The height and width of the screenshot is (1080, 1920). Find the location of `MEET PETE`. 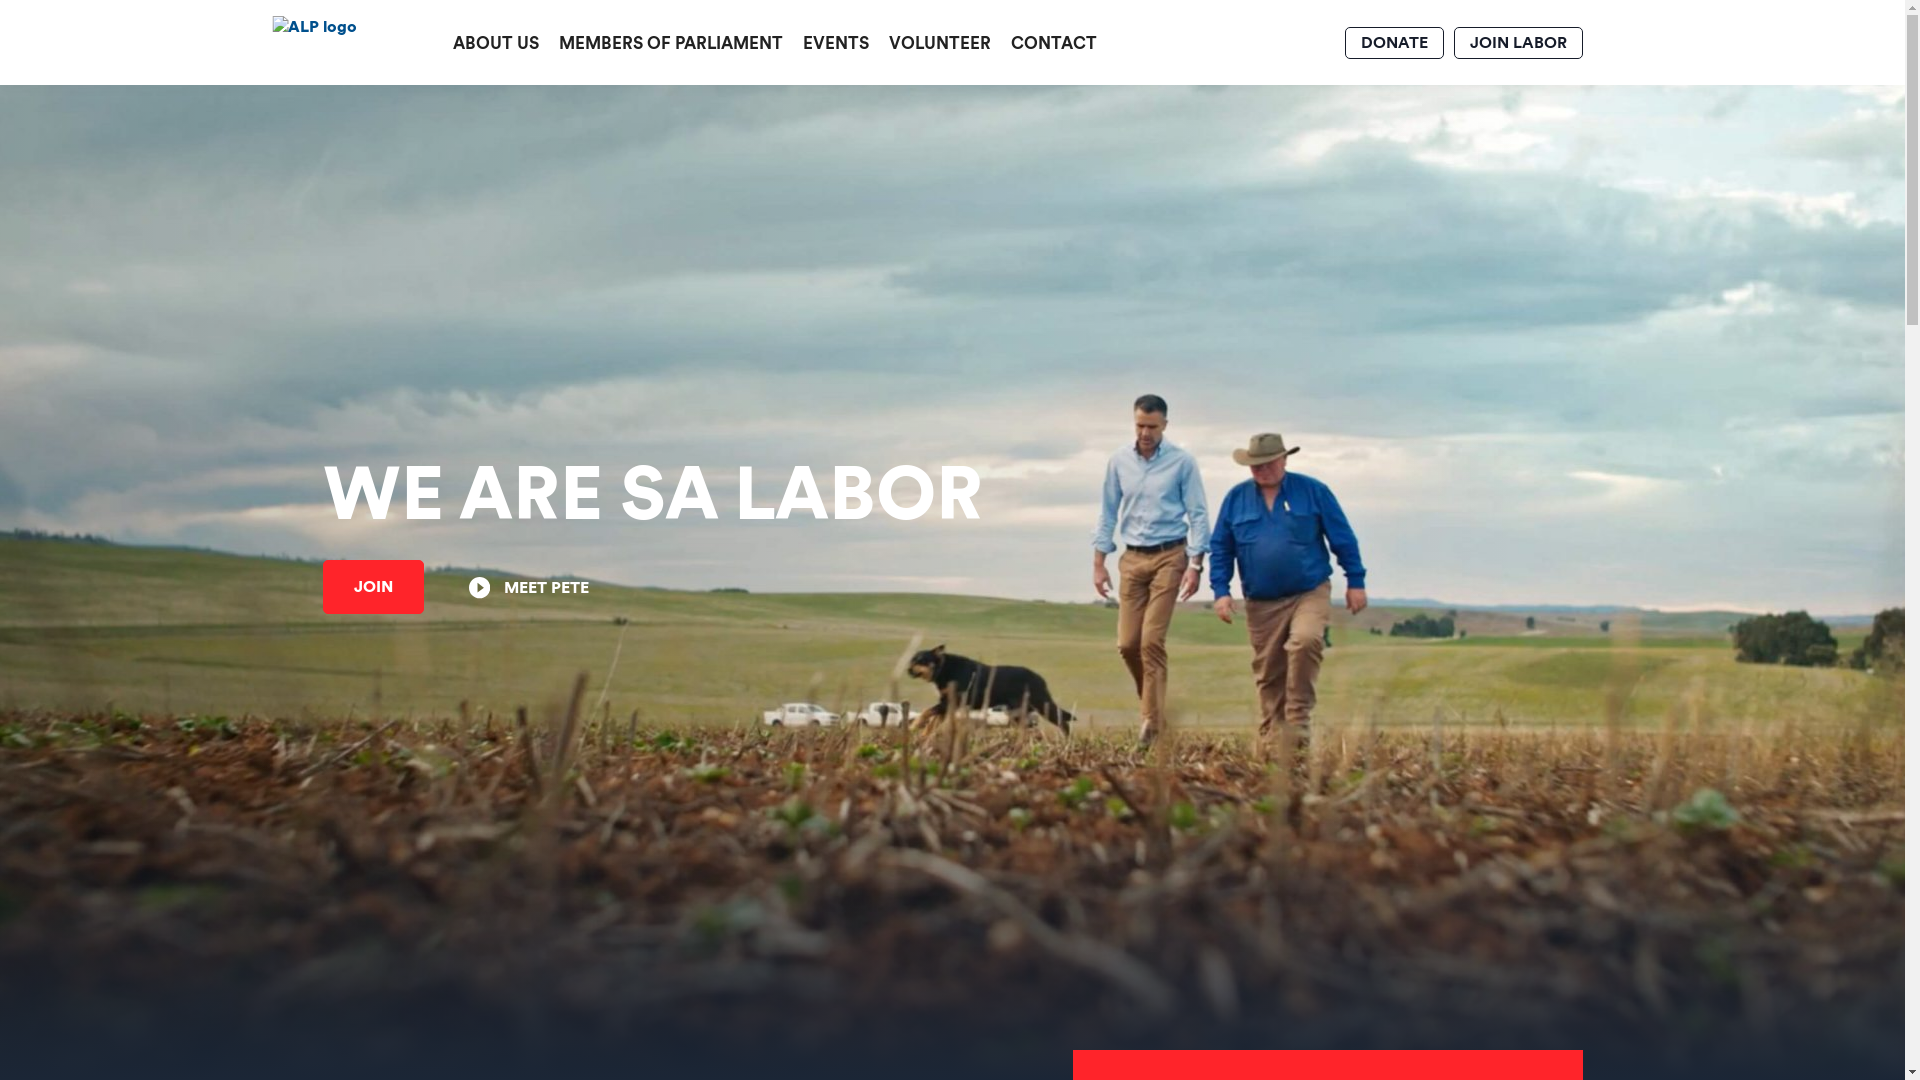

MEET PETE is located at coordinates (528, 588).